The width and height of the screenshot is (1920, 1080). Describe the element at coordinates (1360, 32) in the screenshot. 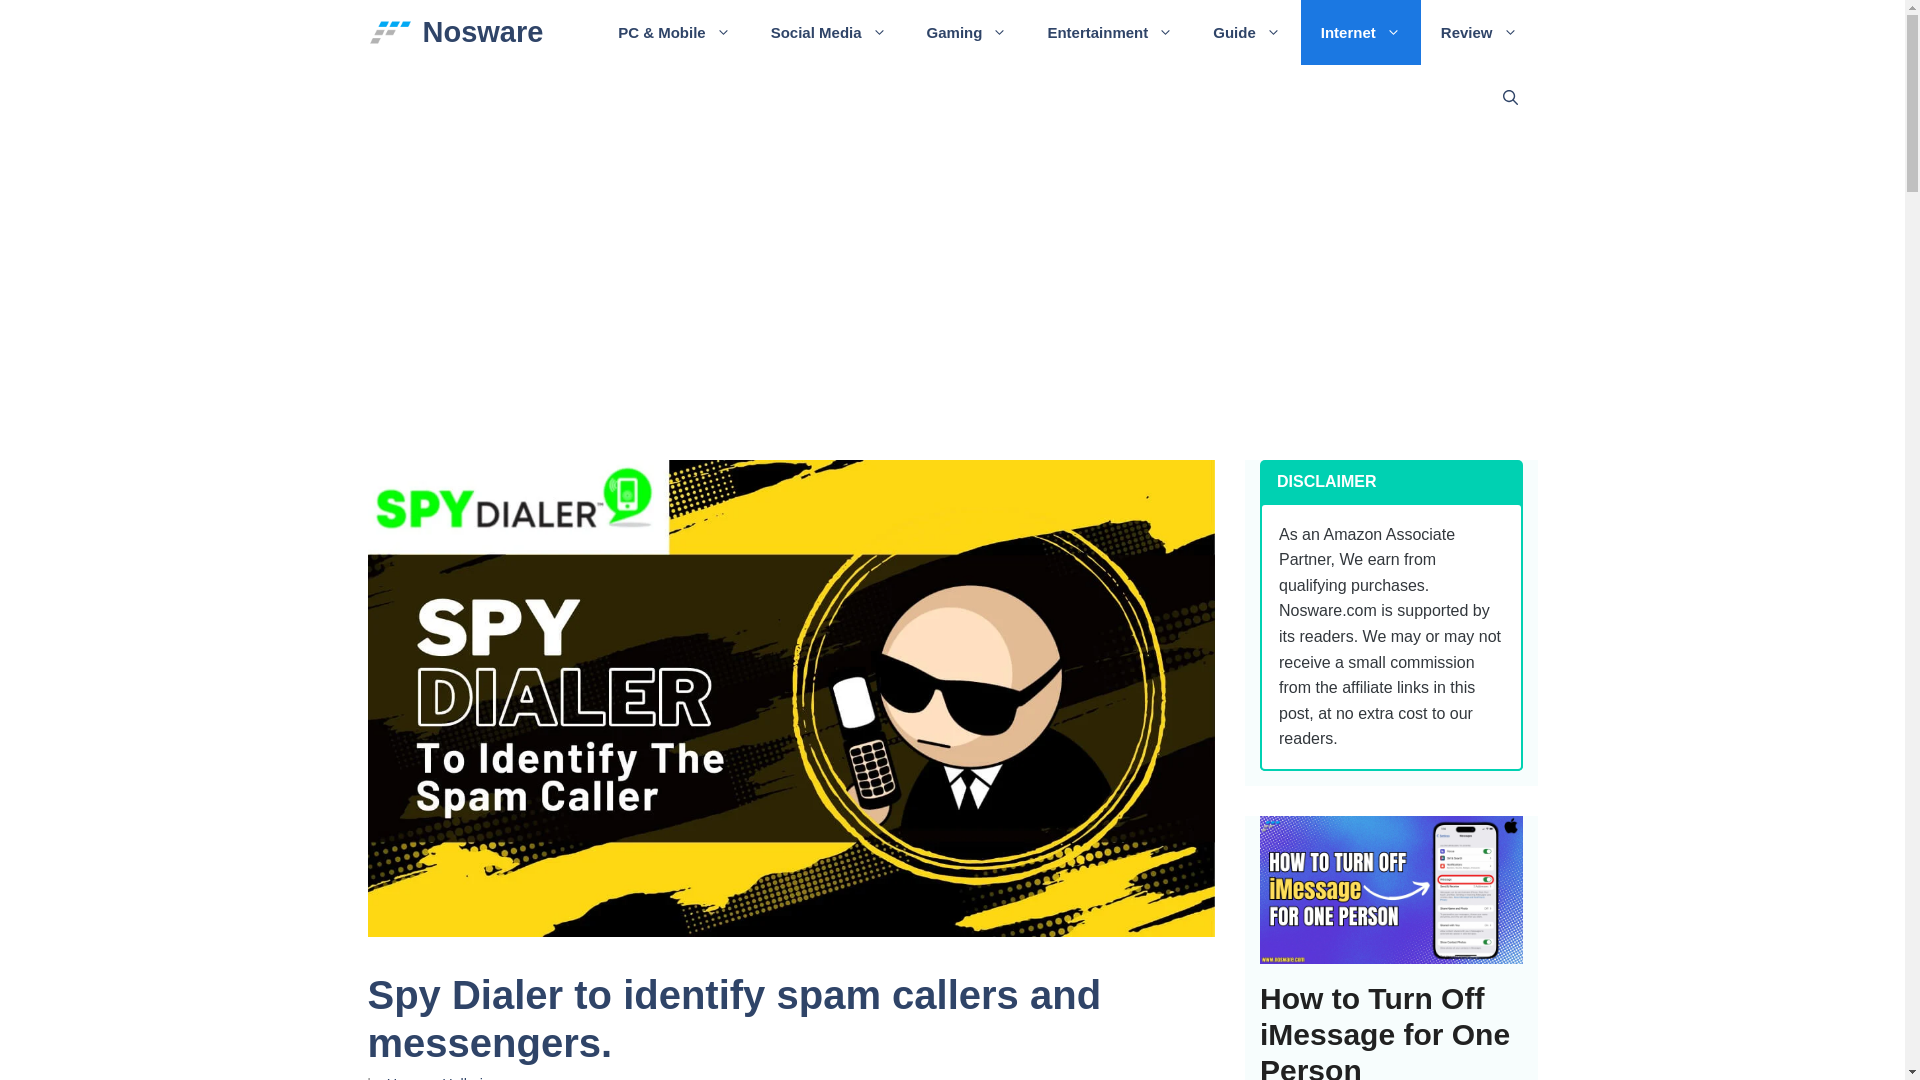

I see `Internet` at that location.